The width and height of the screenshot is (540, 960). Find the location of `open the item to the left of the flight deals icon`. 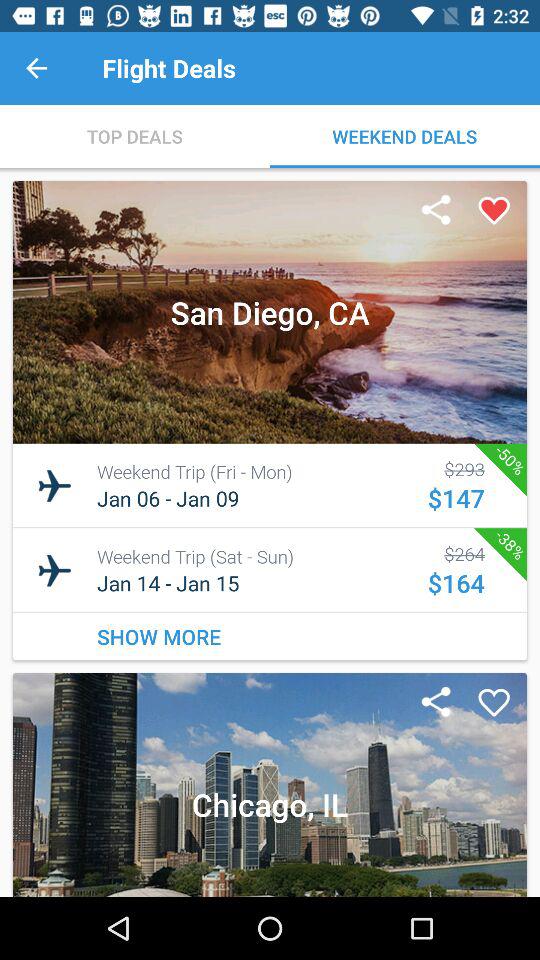

open the item to the left of the flight deals icon is located at coordinates (36, 68).